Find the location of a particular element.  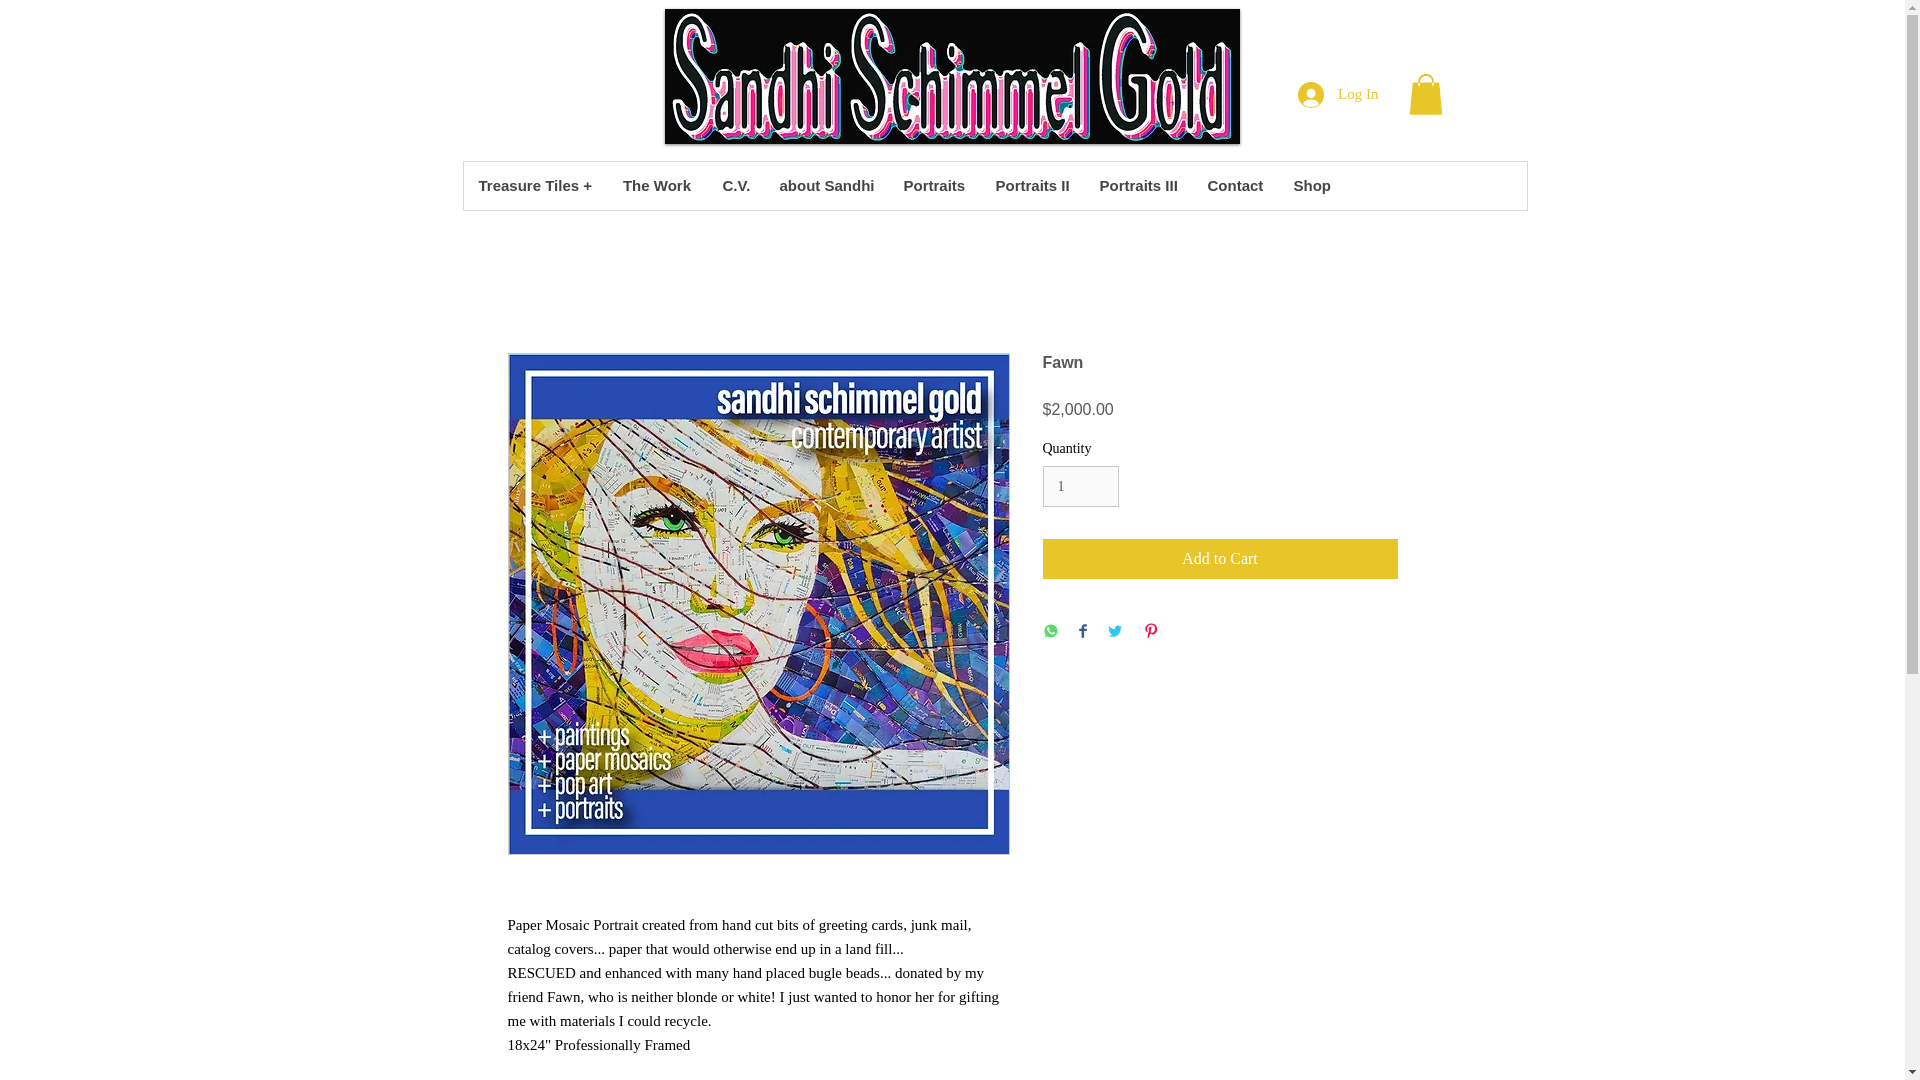

Portraits is located at coordinates (933, 186).